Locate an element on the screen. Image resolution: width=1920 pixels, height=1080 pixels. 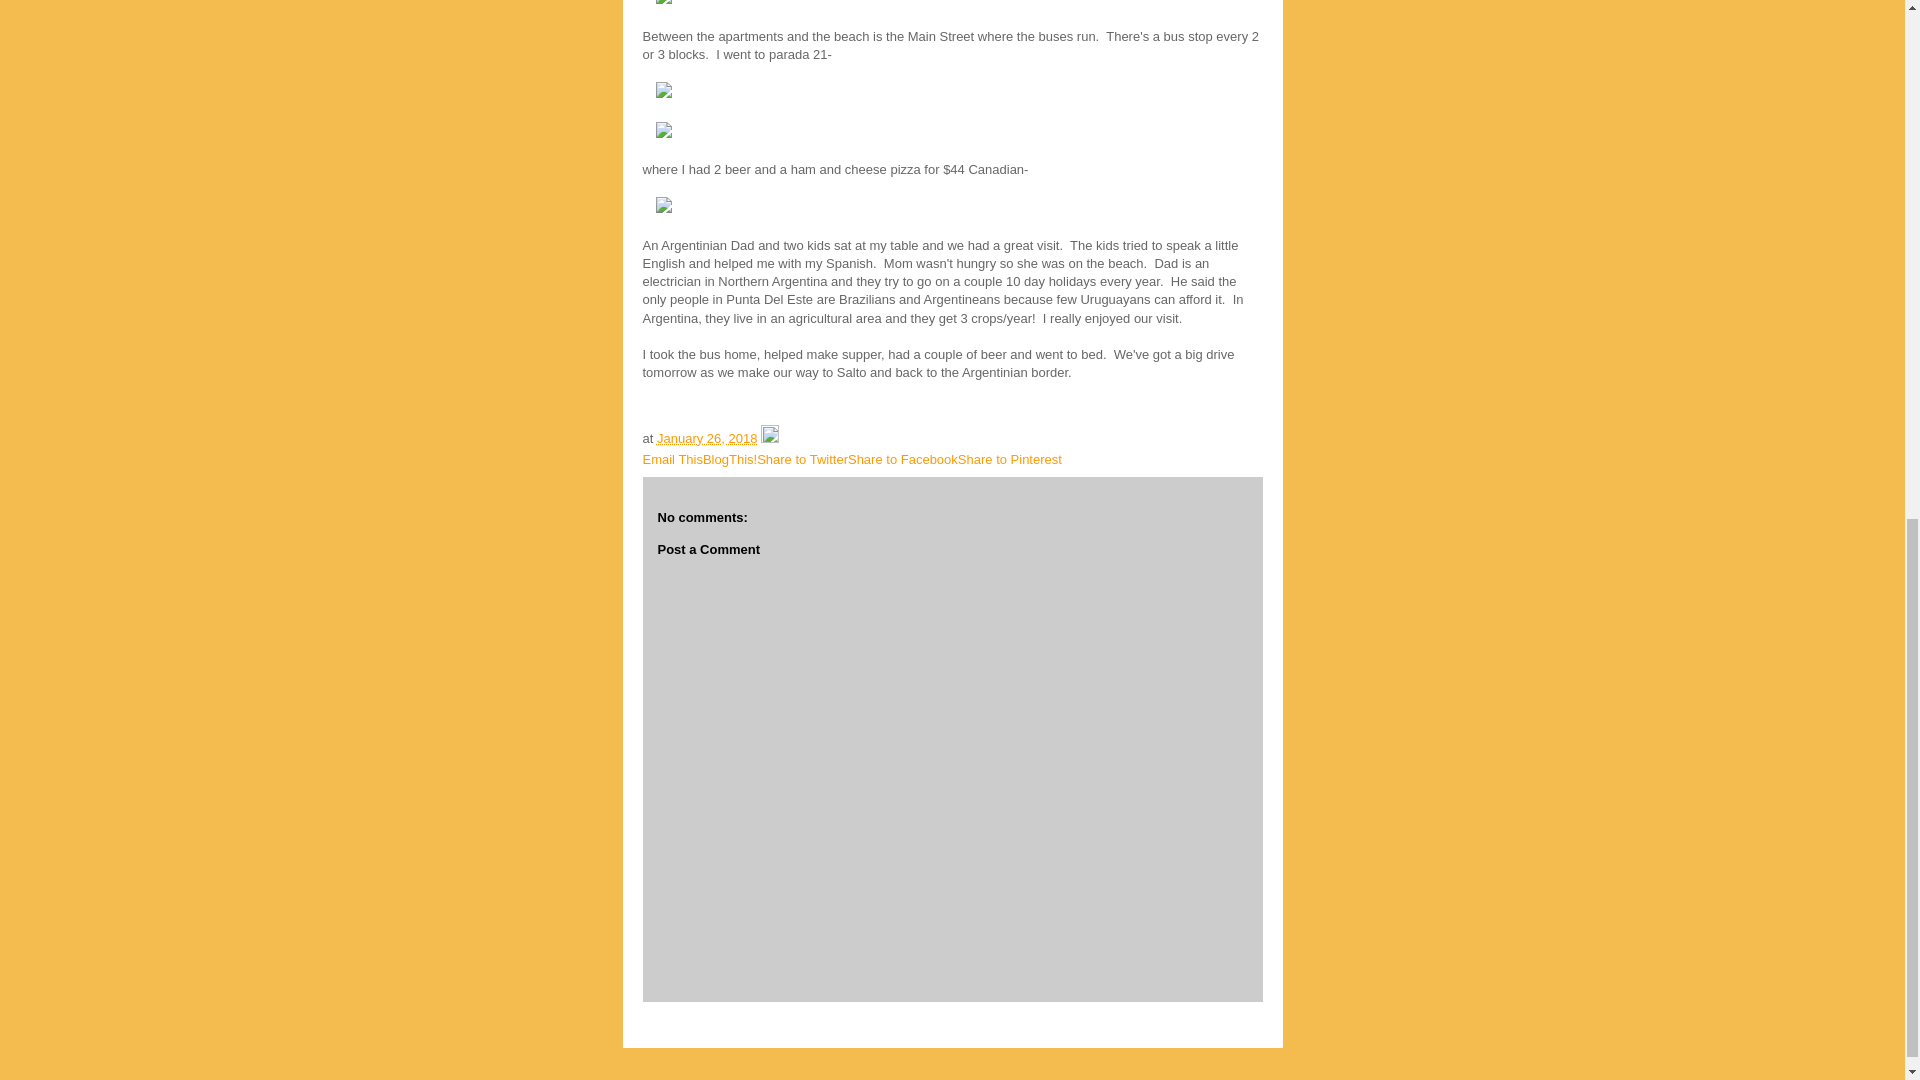
Edit Post is located at coordinates (770, 438).